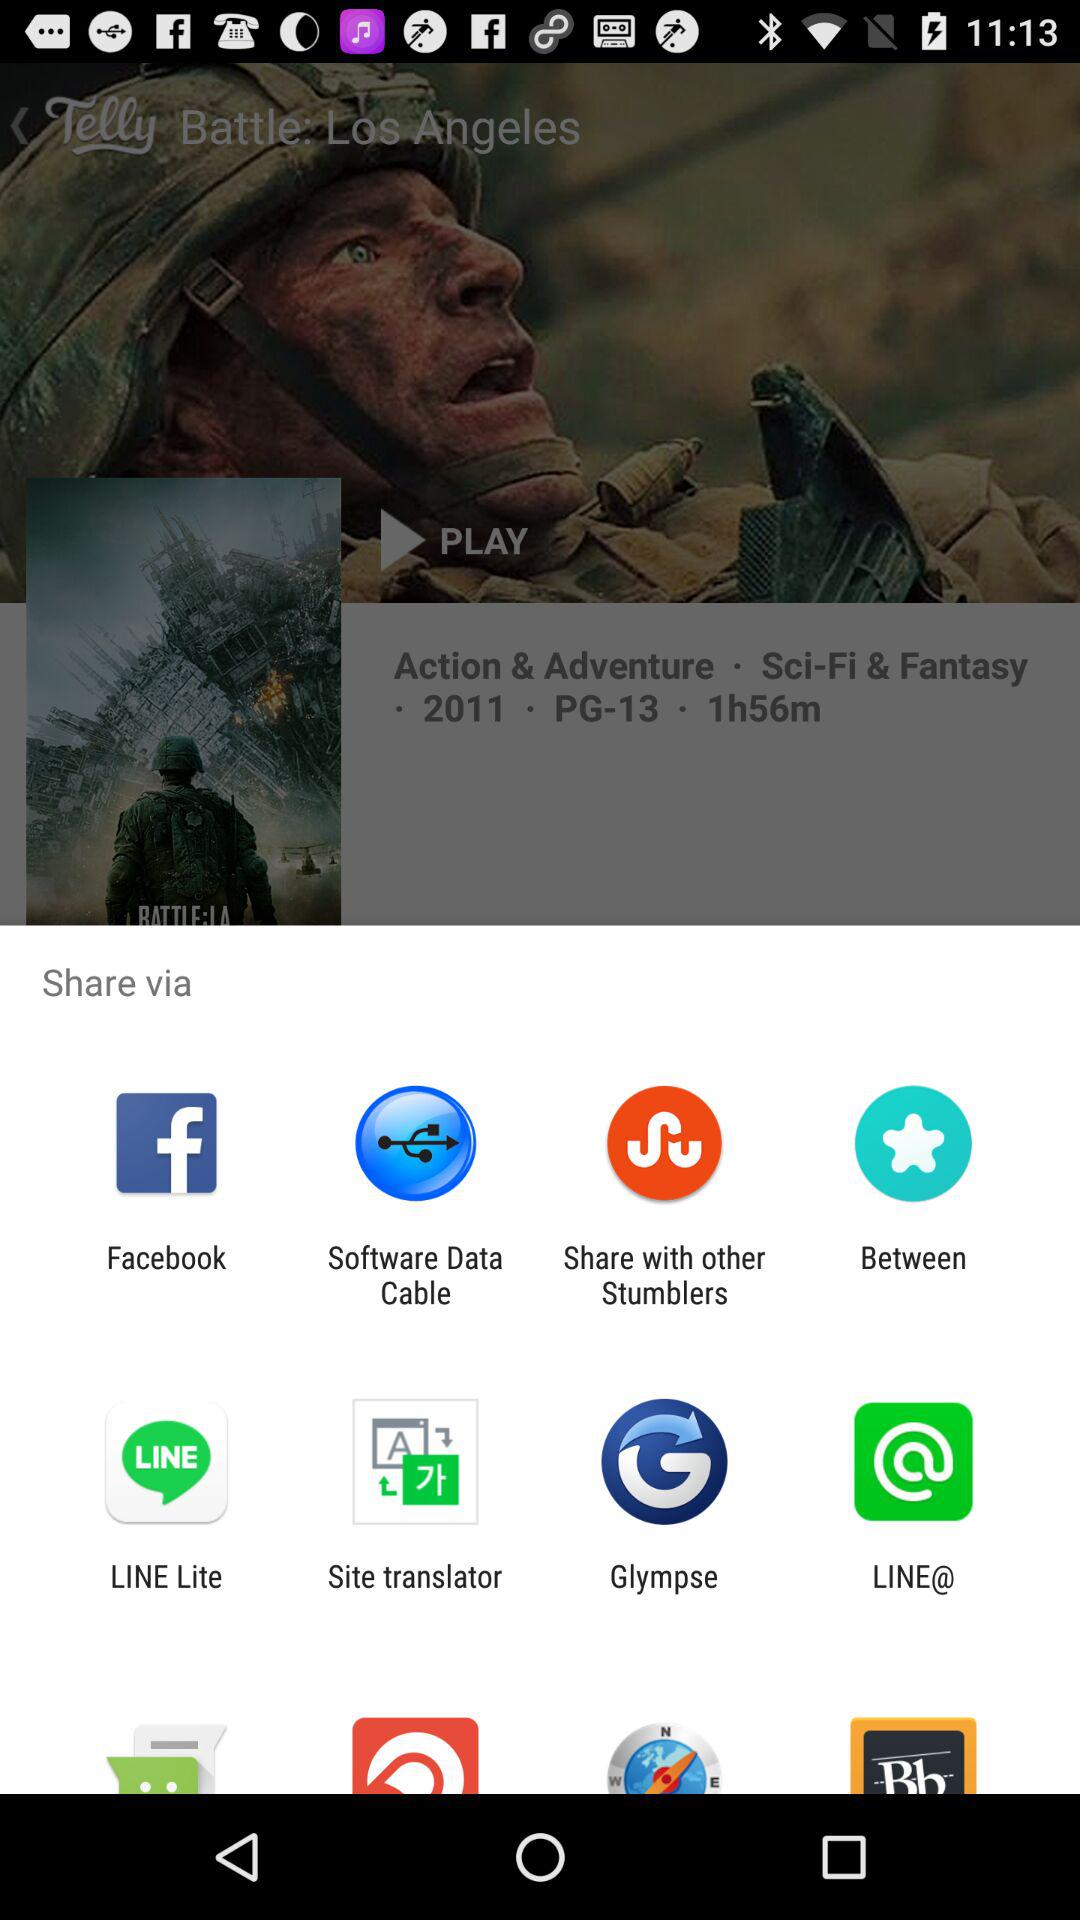 The height and width of the screenshot is (1920, 1080). What do you see at coordinates (913, 1274) in the screenshot?
I see `turn on item next to share with other` at bounding box center [913, 1274].